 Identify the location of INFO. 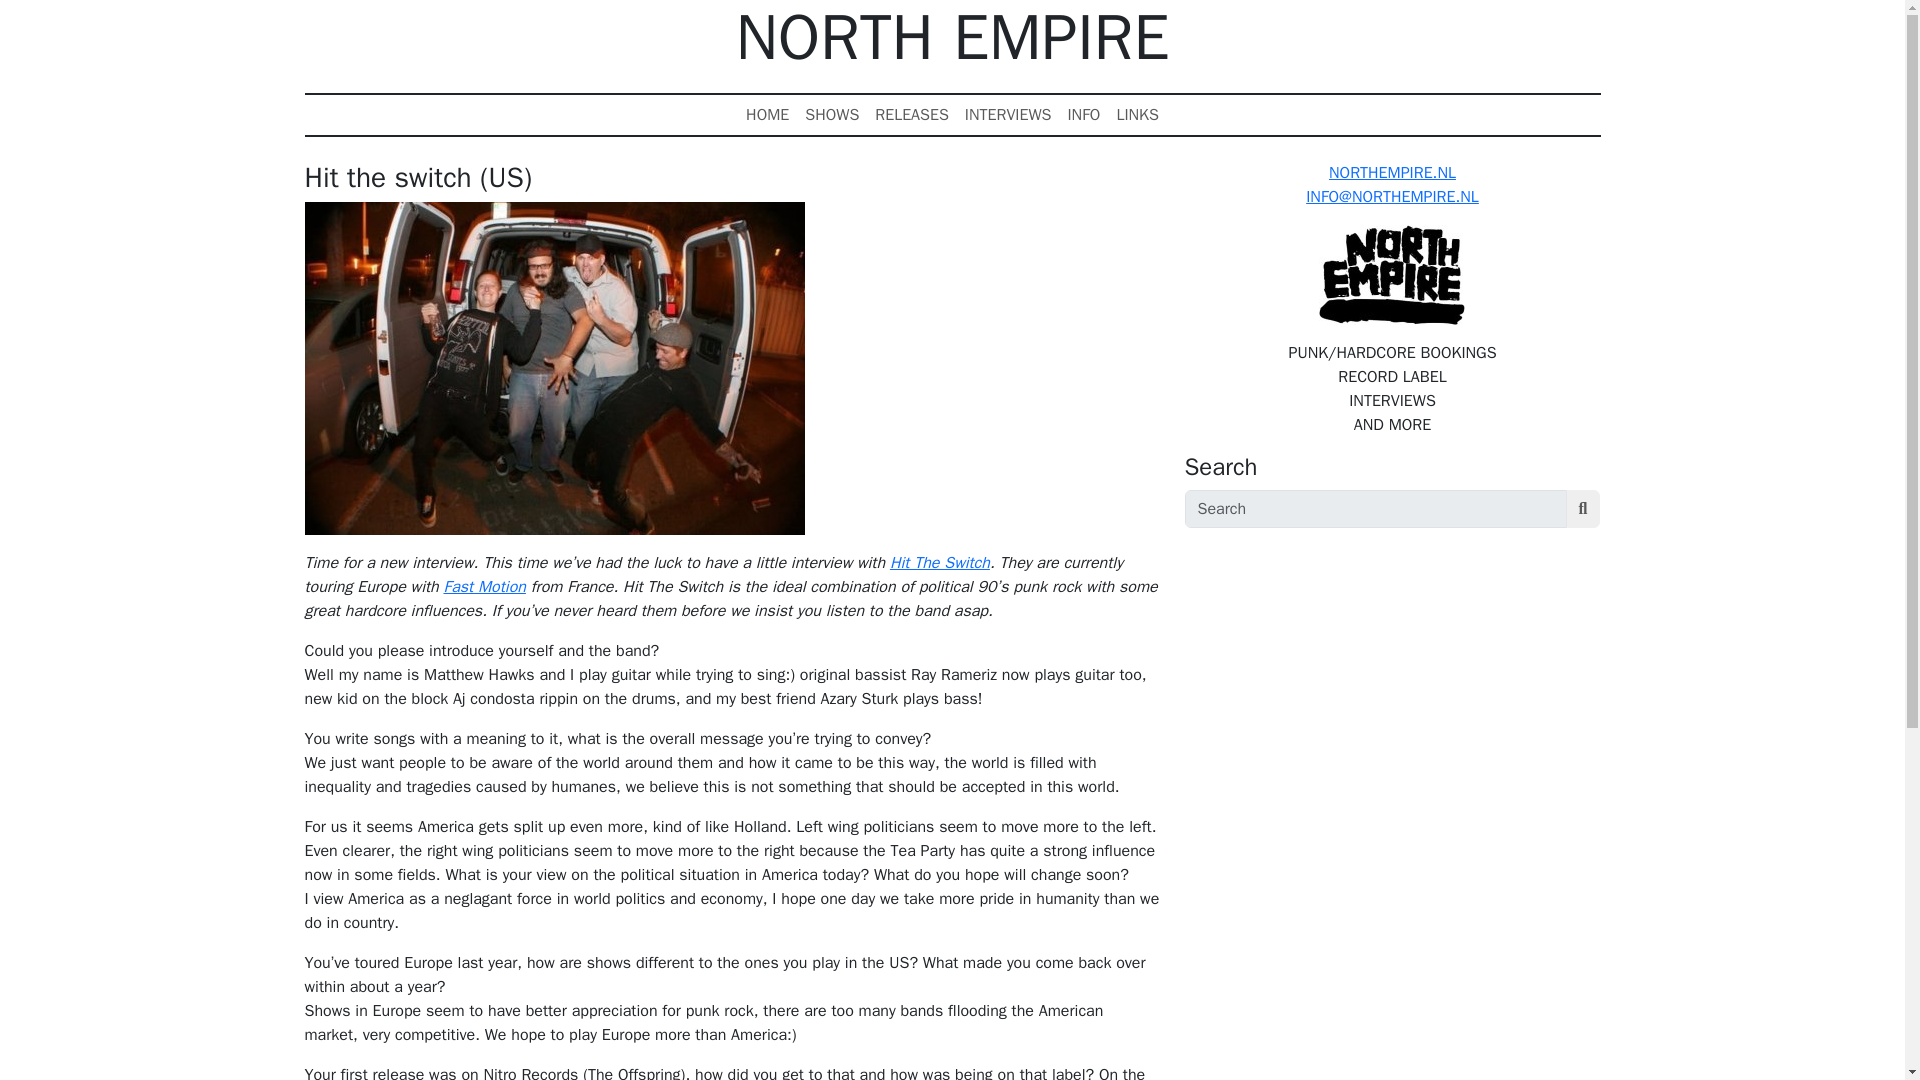
(1083, 115).